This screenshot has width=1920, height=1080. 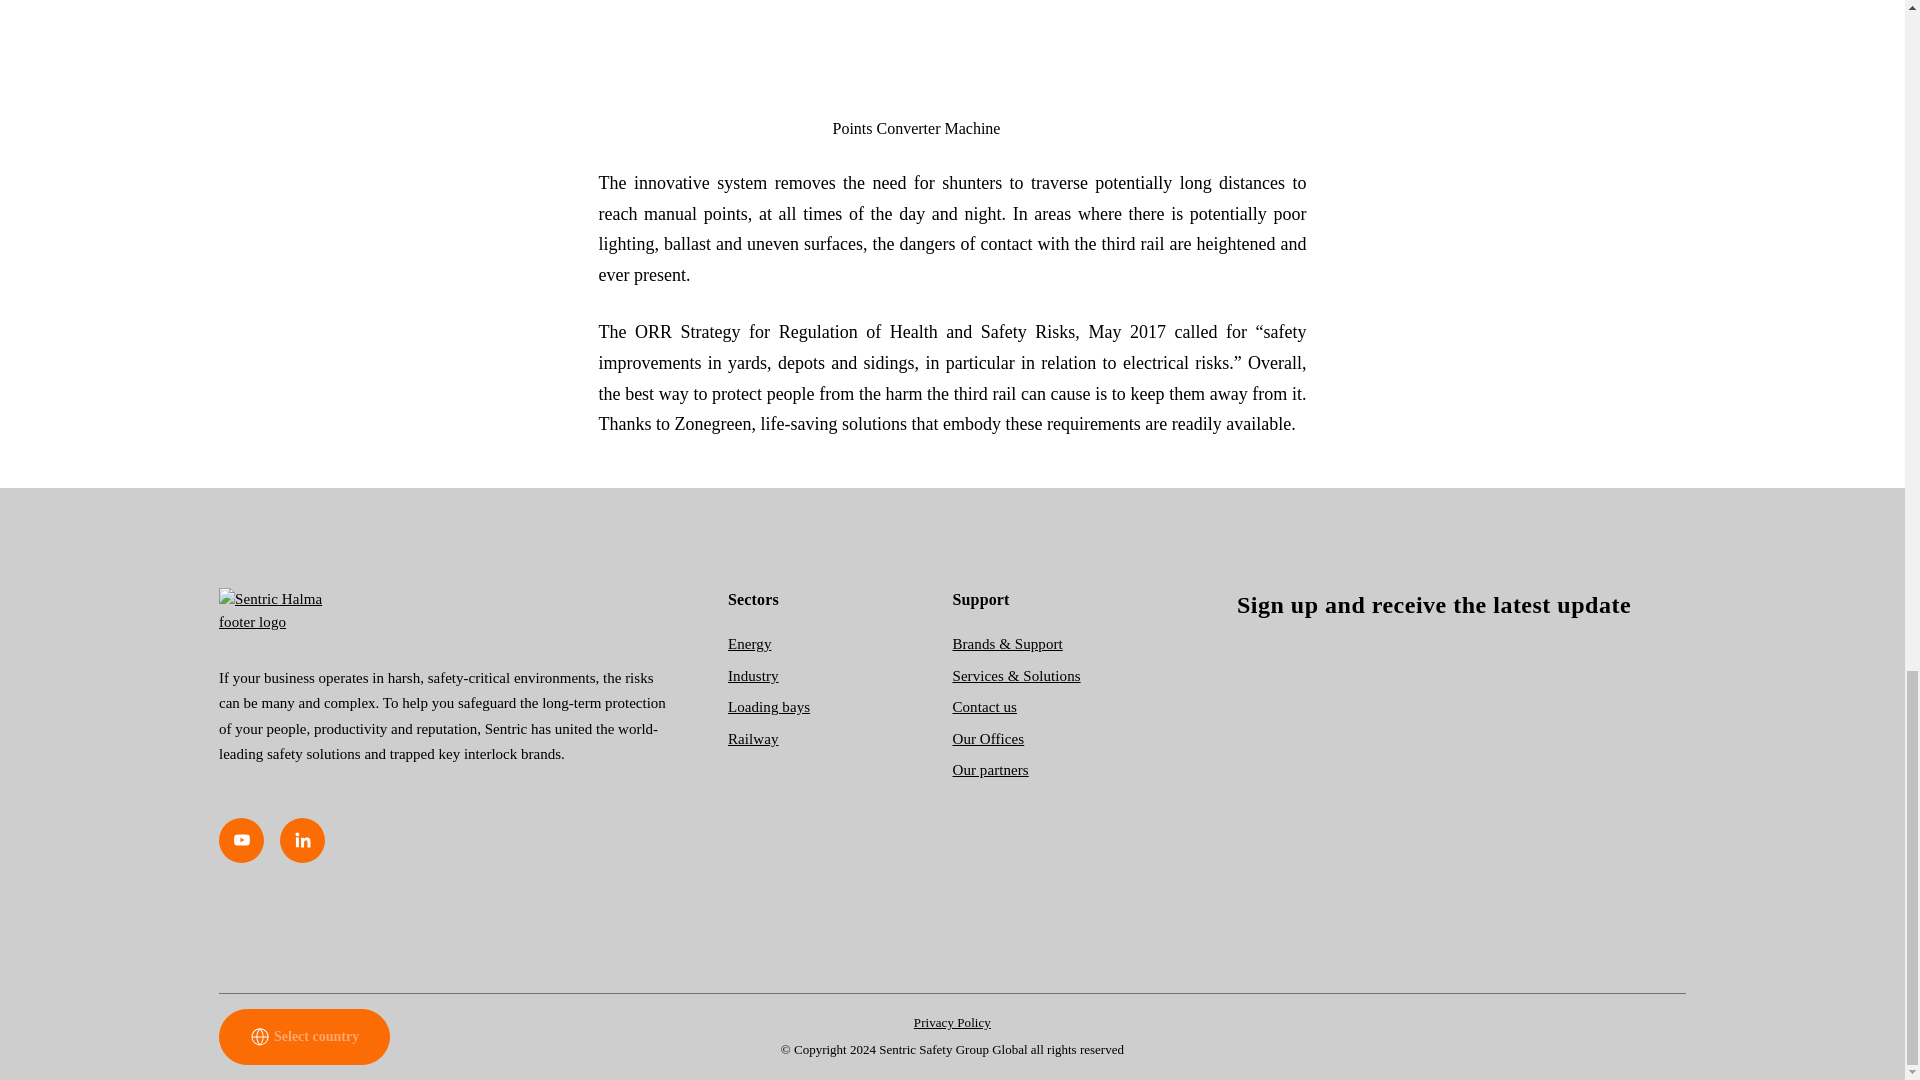 What do you see at coordinates (952, 1022) in the screenshot?
I see `Policy` at bounding box center [952, 1022].